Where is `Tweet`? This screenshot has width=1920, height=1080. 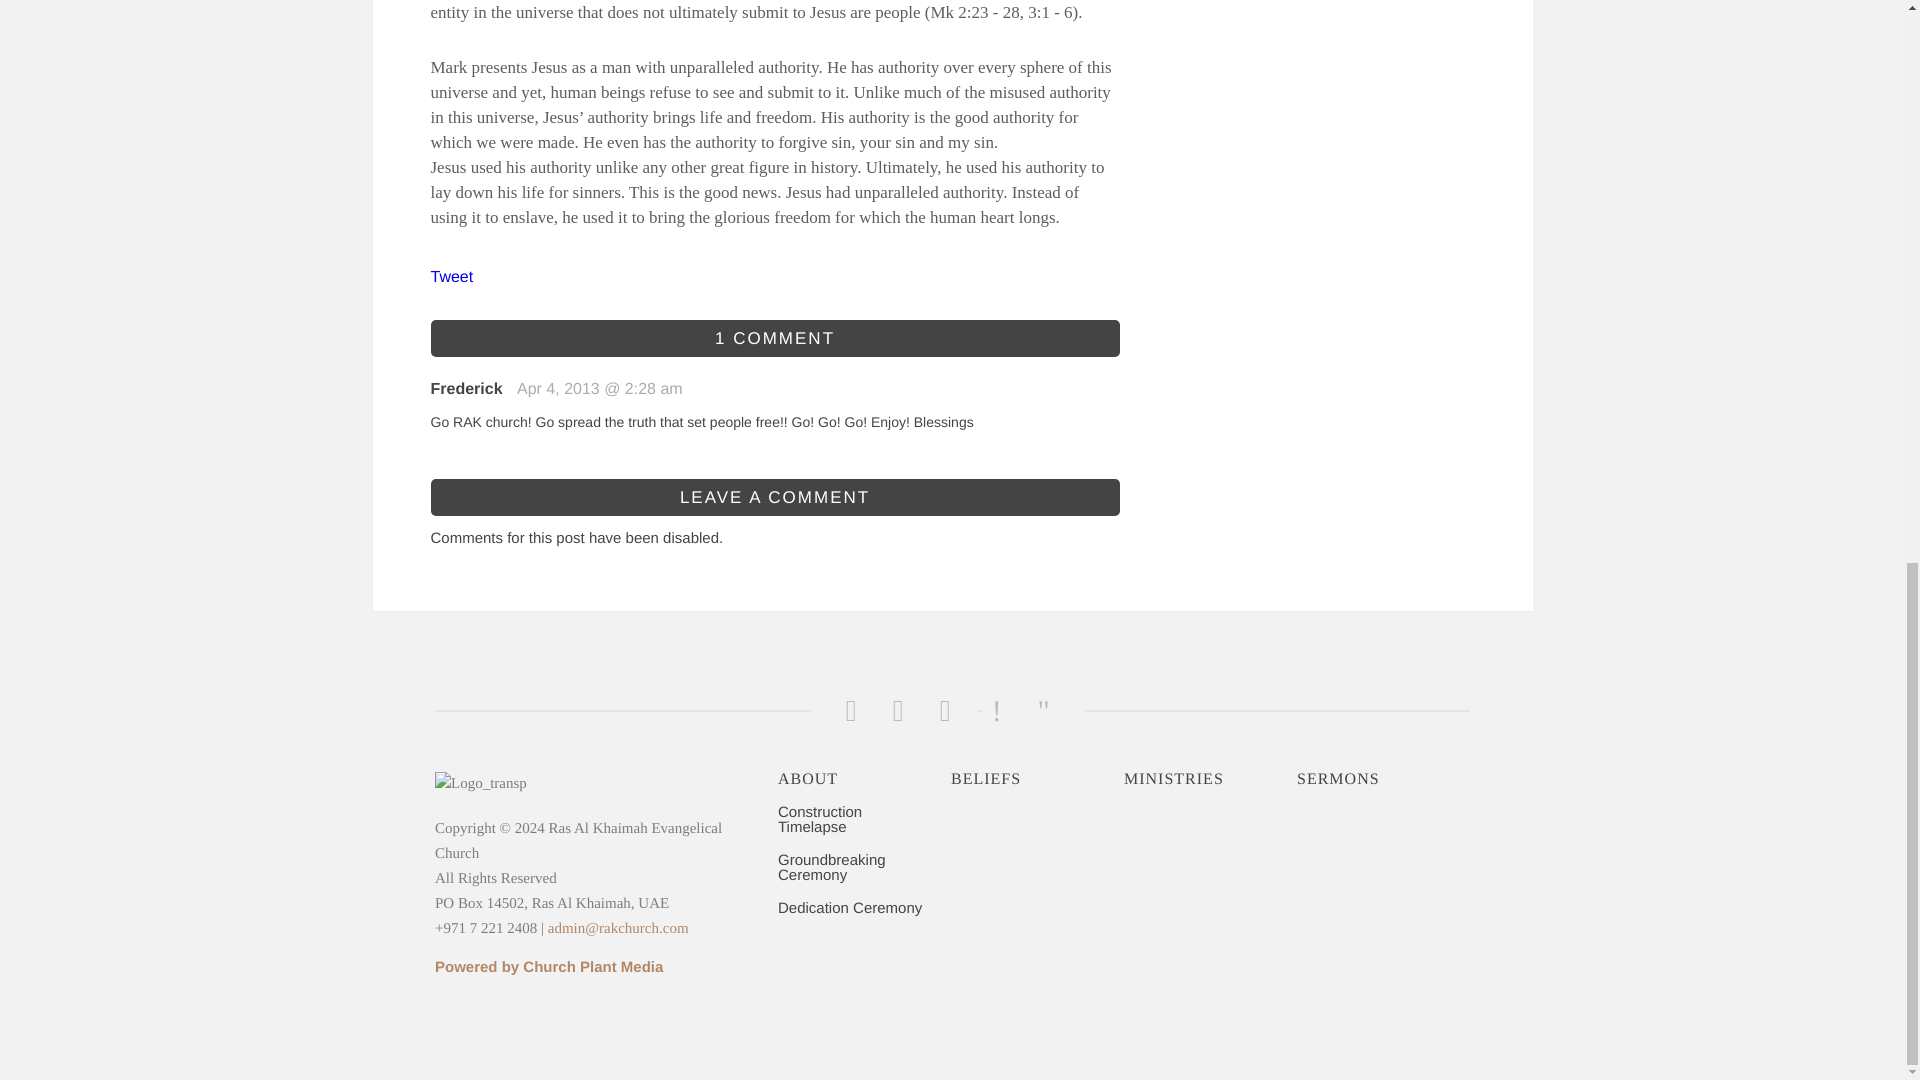 Tweet is located at coordinates (451, 277).